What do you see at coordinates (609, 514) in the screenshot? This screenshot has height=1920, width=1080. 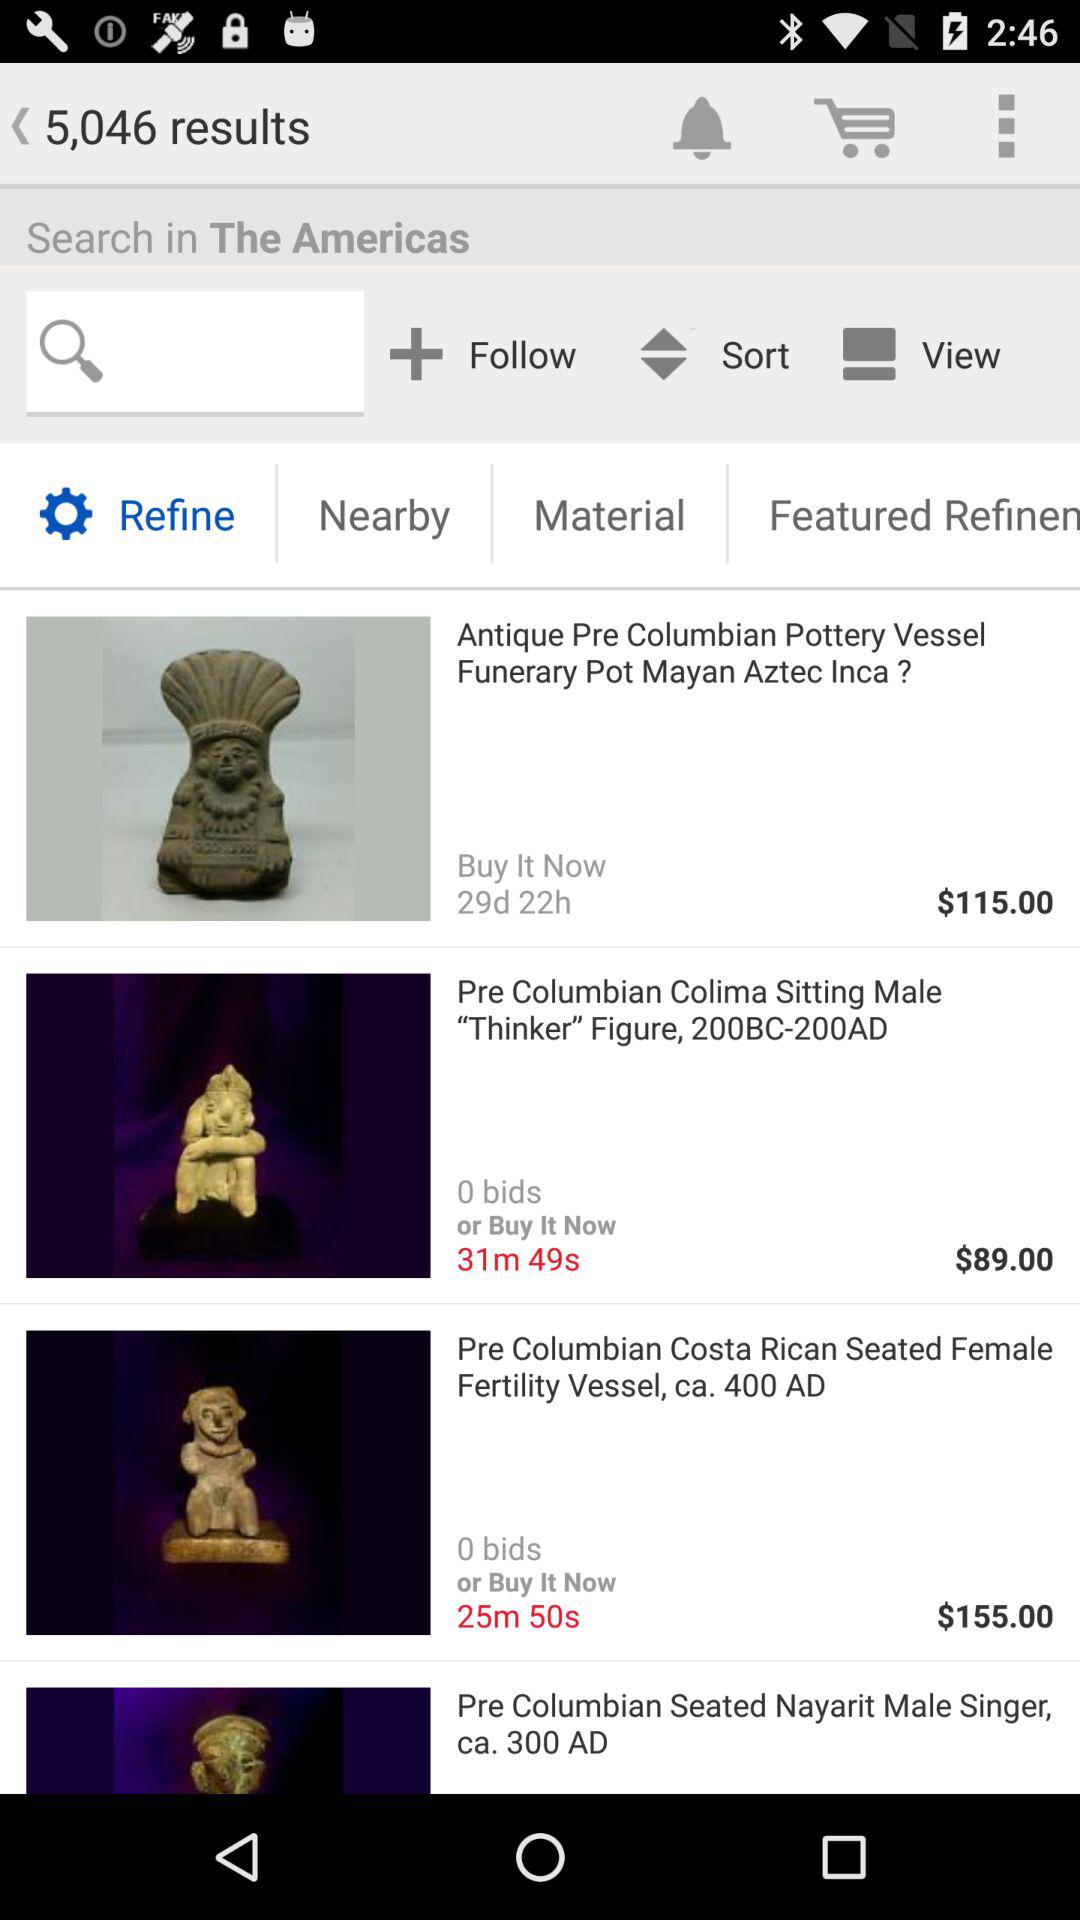 I see `swipe until the material item` at bounding box center [609, 514].